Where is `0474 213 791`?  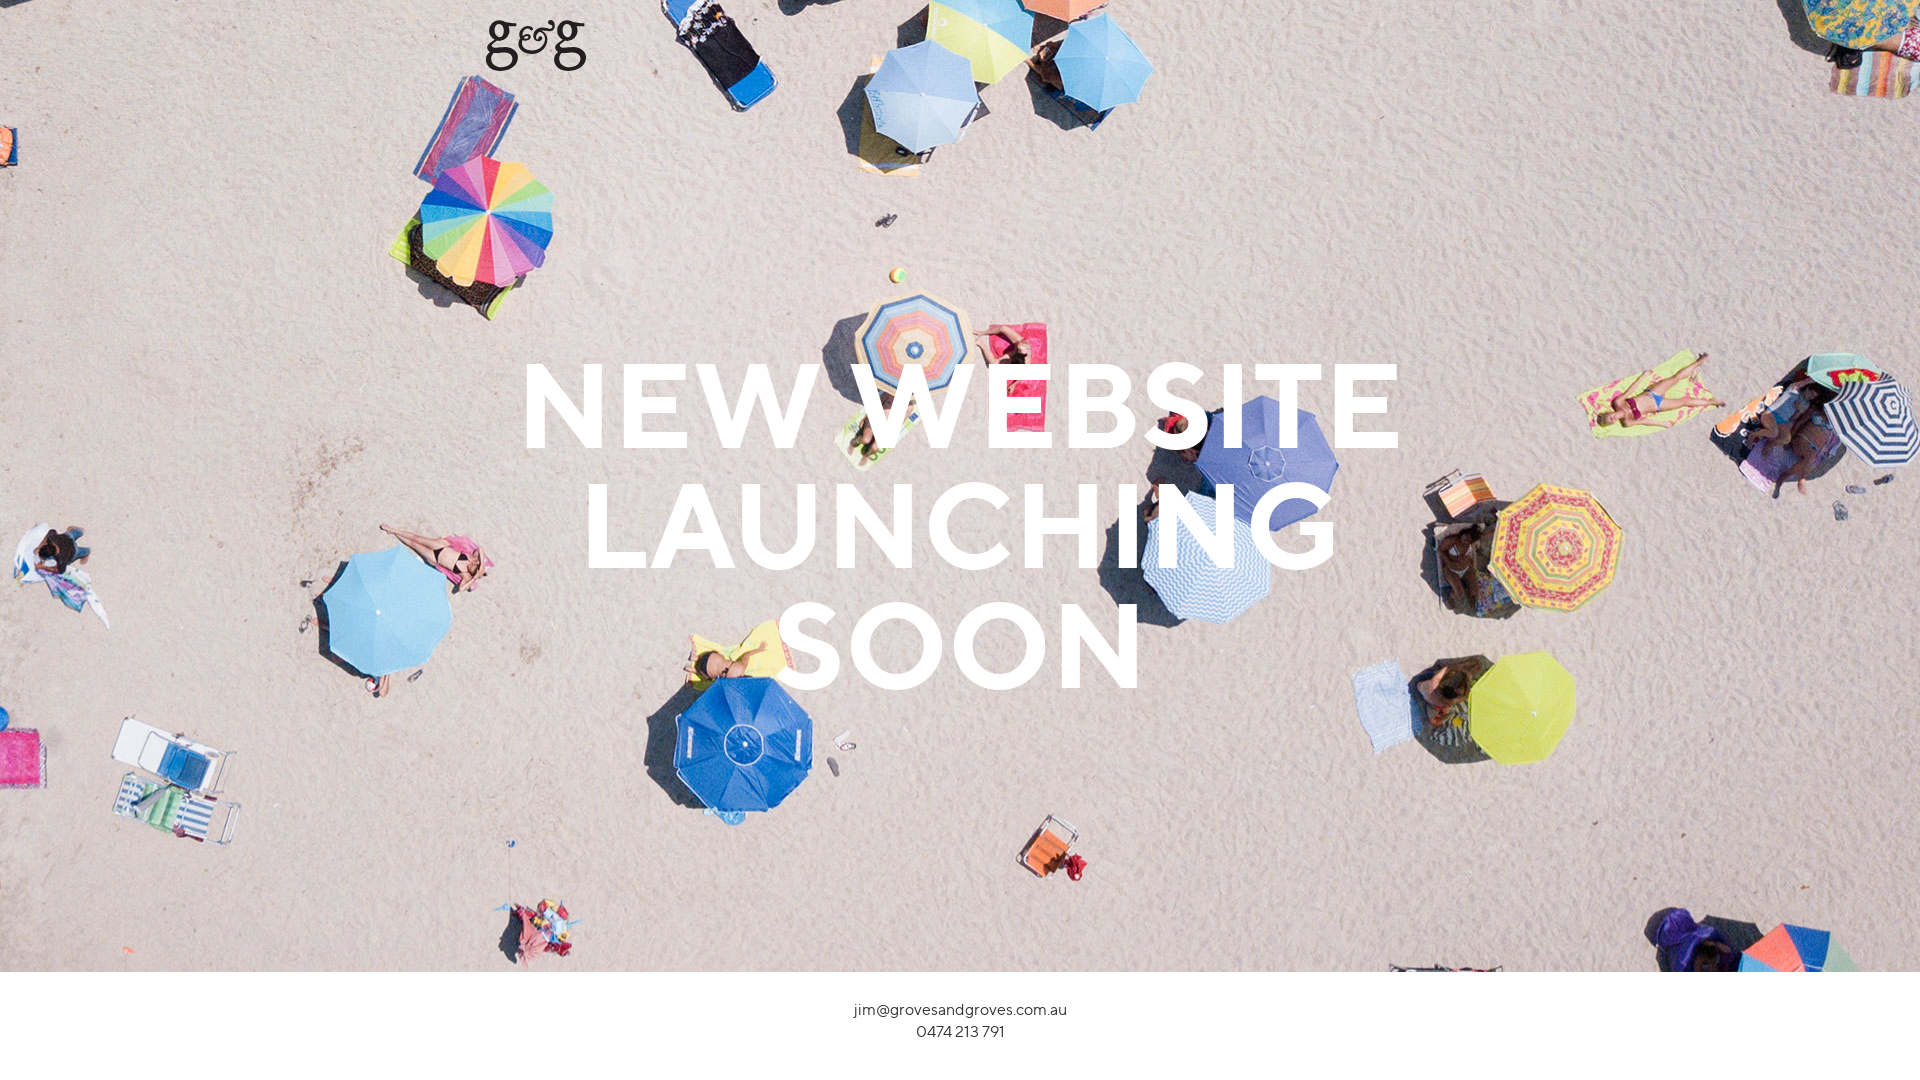
0474 213 791 is located at coordinates (960, 1032).